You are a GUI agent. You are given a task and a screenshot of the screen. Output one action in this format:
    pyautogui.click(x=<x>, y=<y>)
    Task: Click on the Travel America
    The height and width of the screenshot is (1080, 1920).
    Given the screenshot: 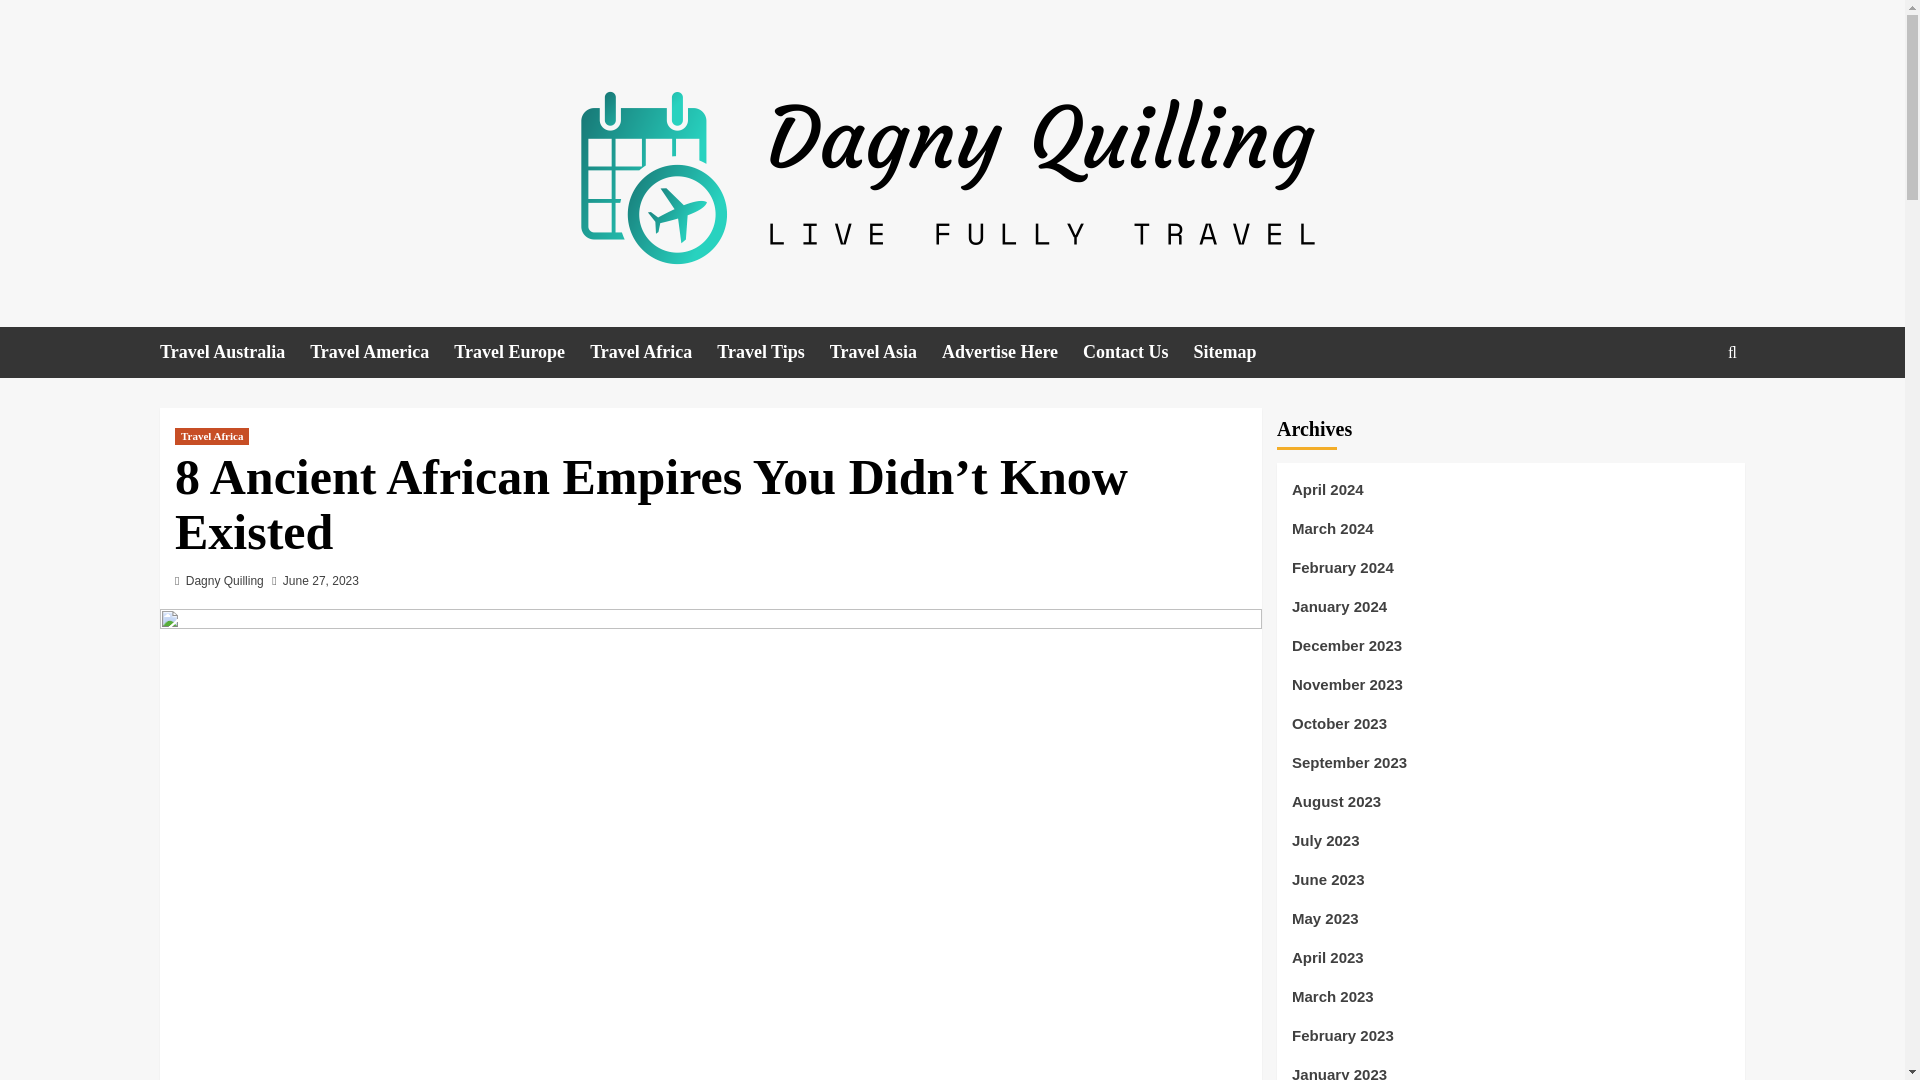 What is the action you would take?
    pyautogui.click(x=381, y=352)
    